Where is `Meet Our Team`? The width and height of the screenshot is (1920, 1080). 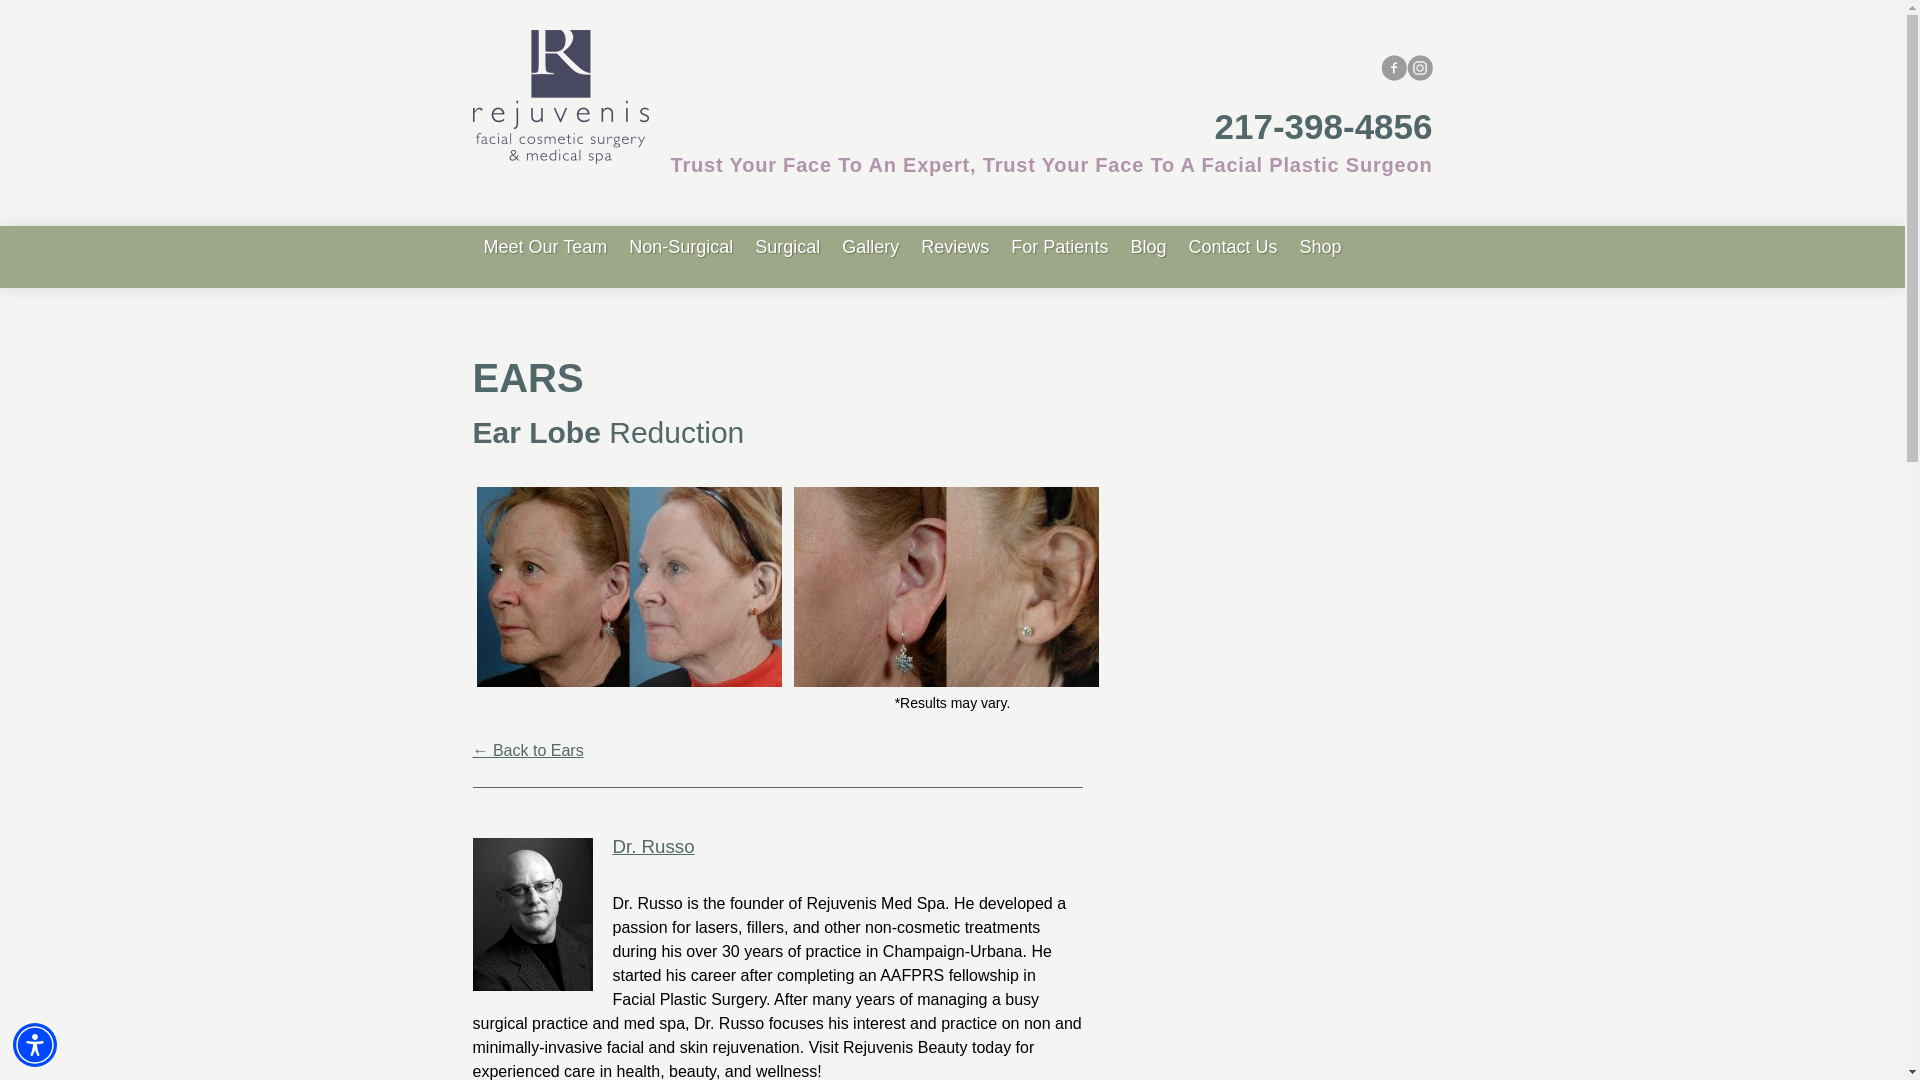
Meet Our Team is located at coordinates (545, 246).